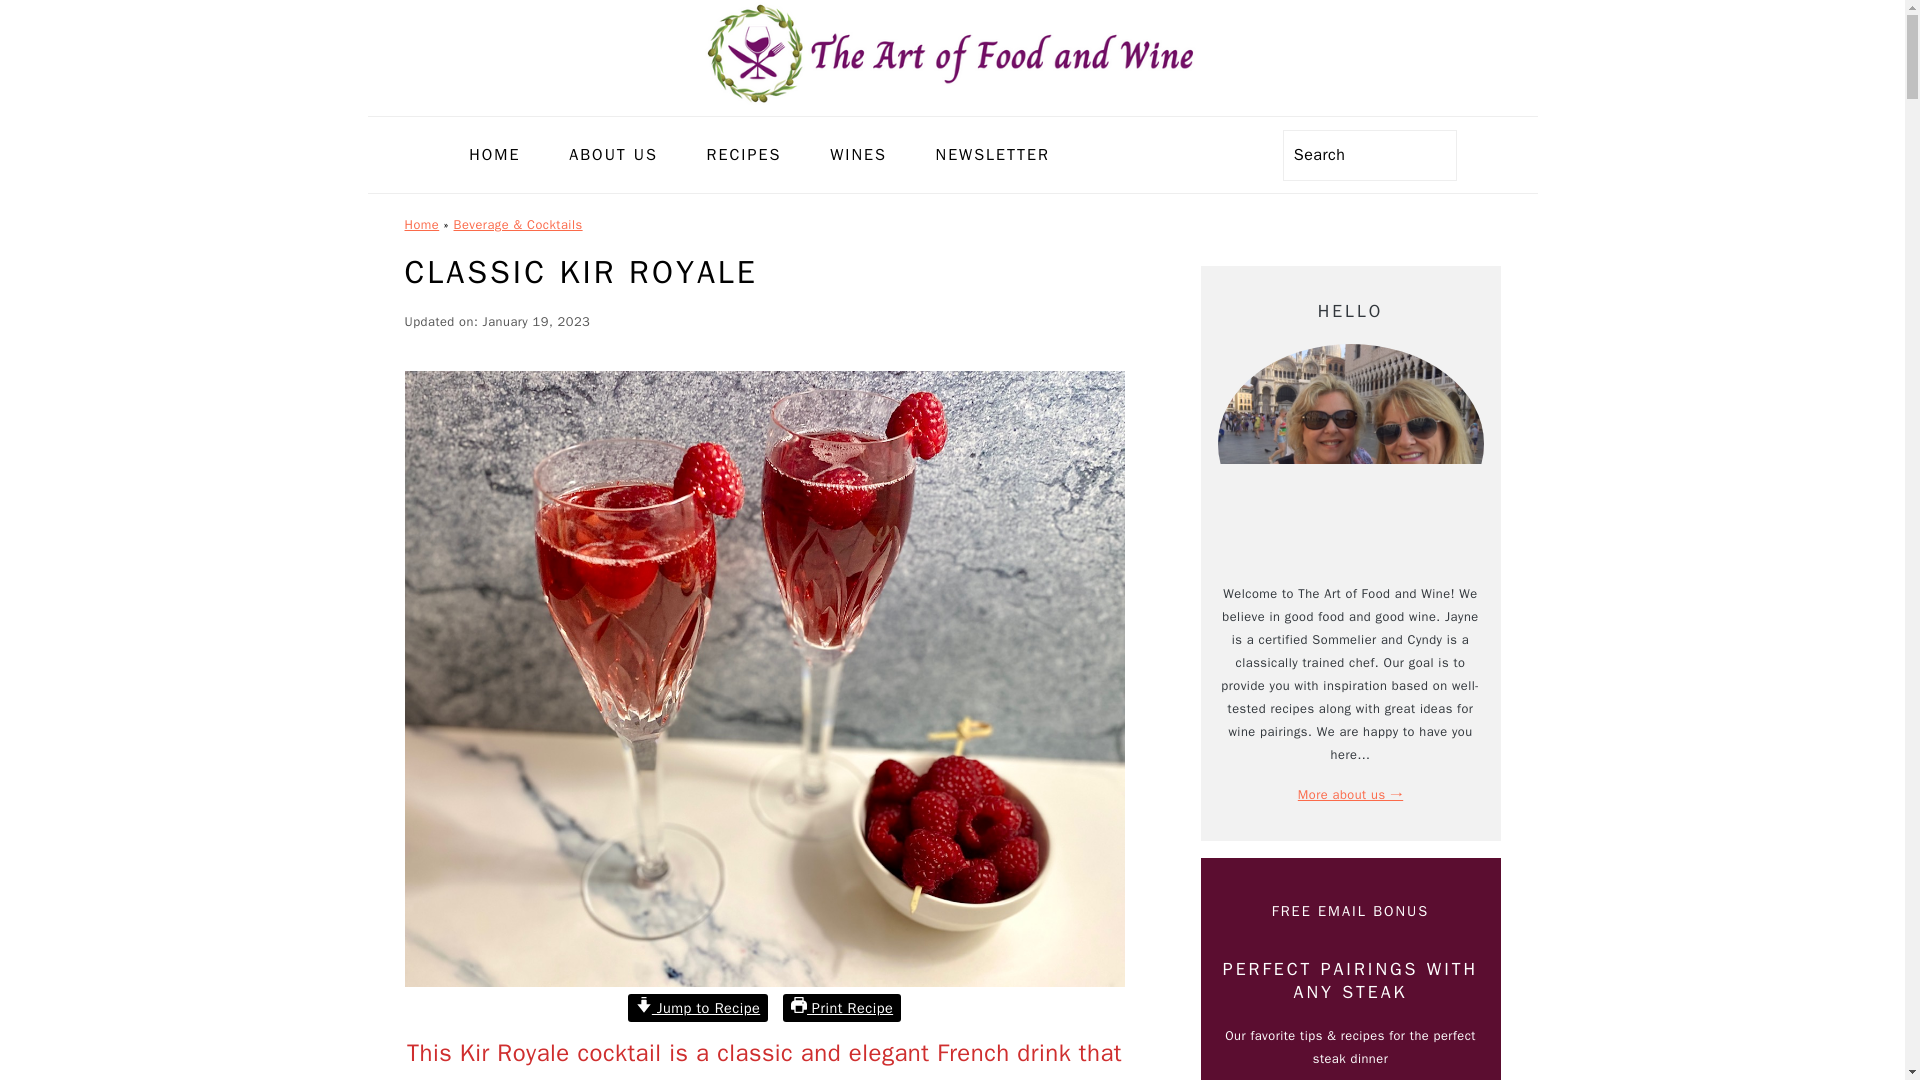 This screenshot has width=1920, height=1080. I want to click on WINES, so click(858, 155).